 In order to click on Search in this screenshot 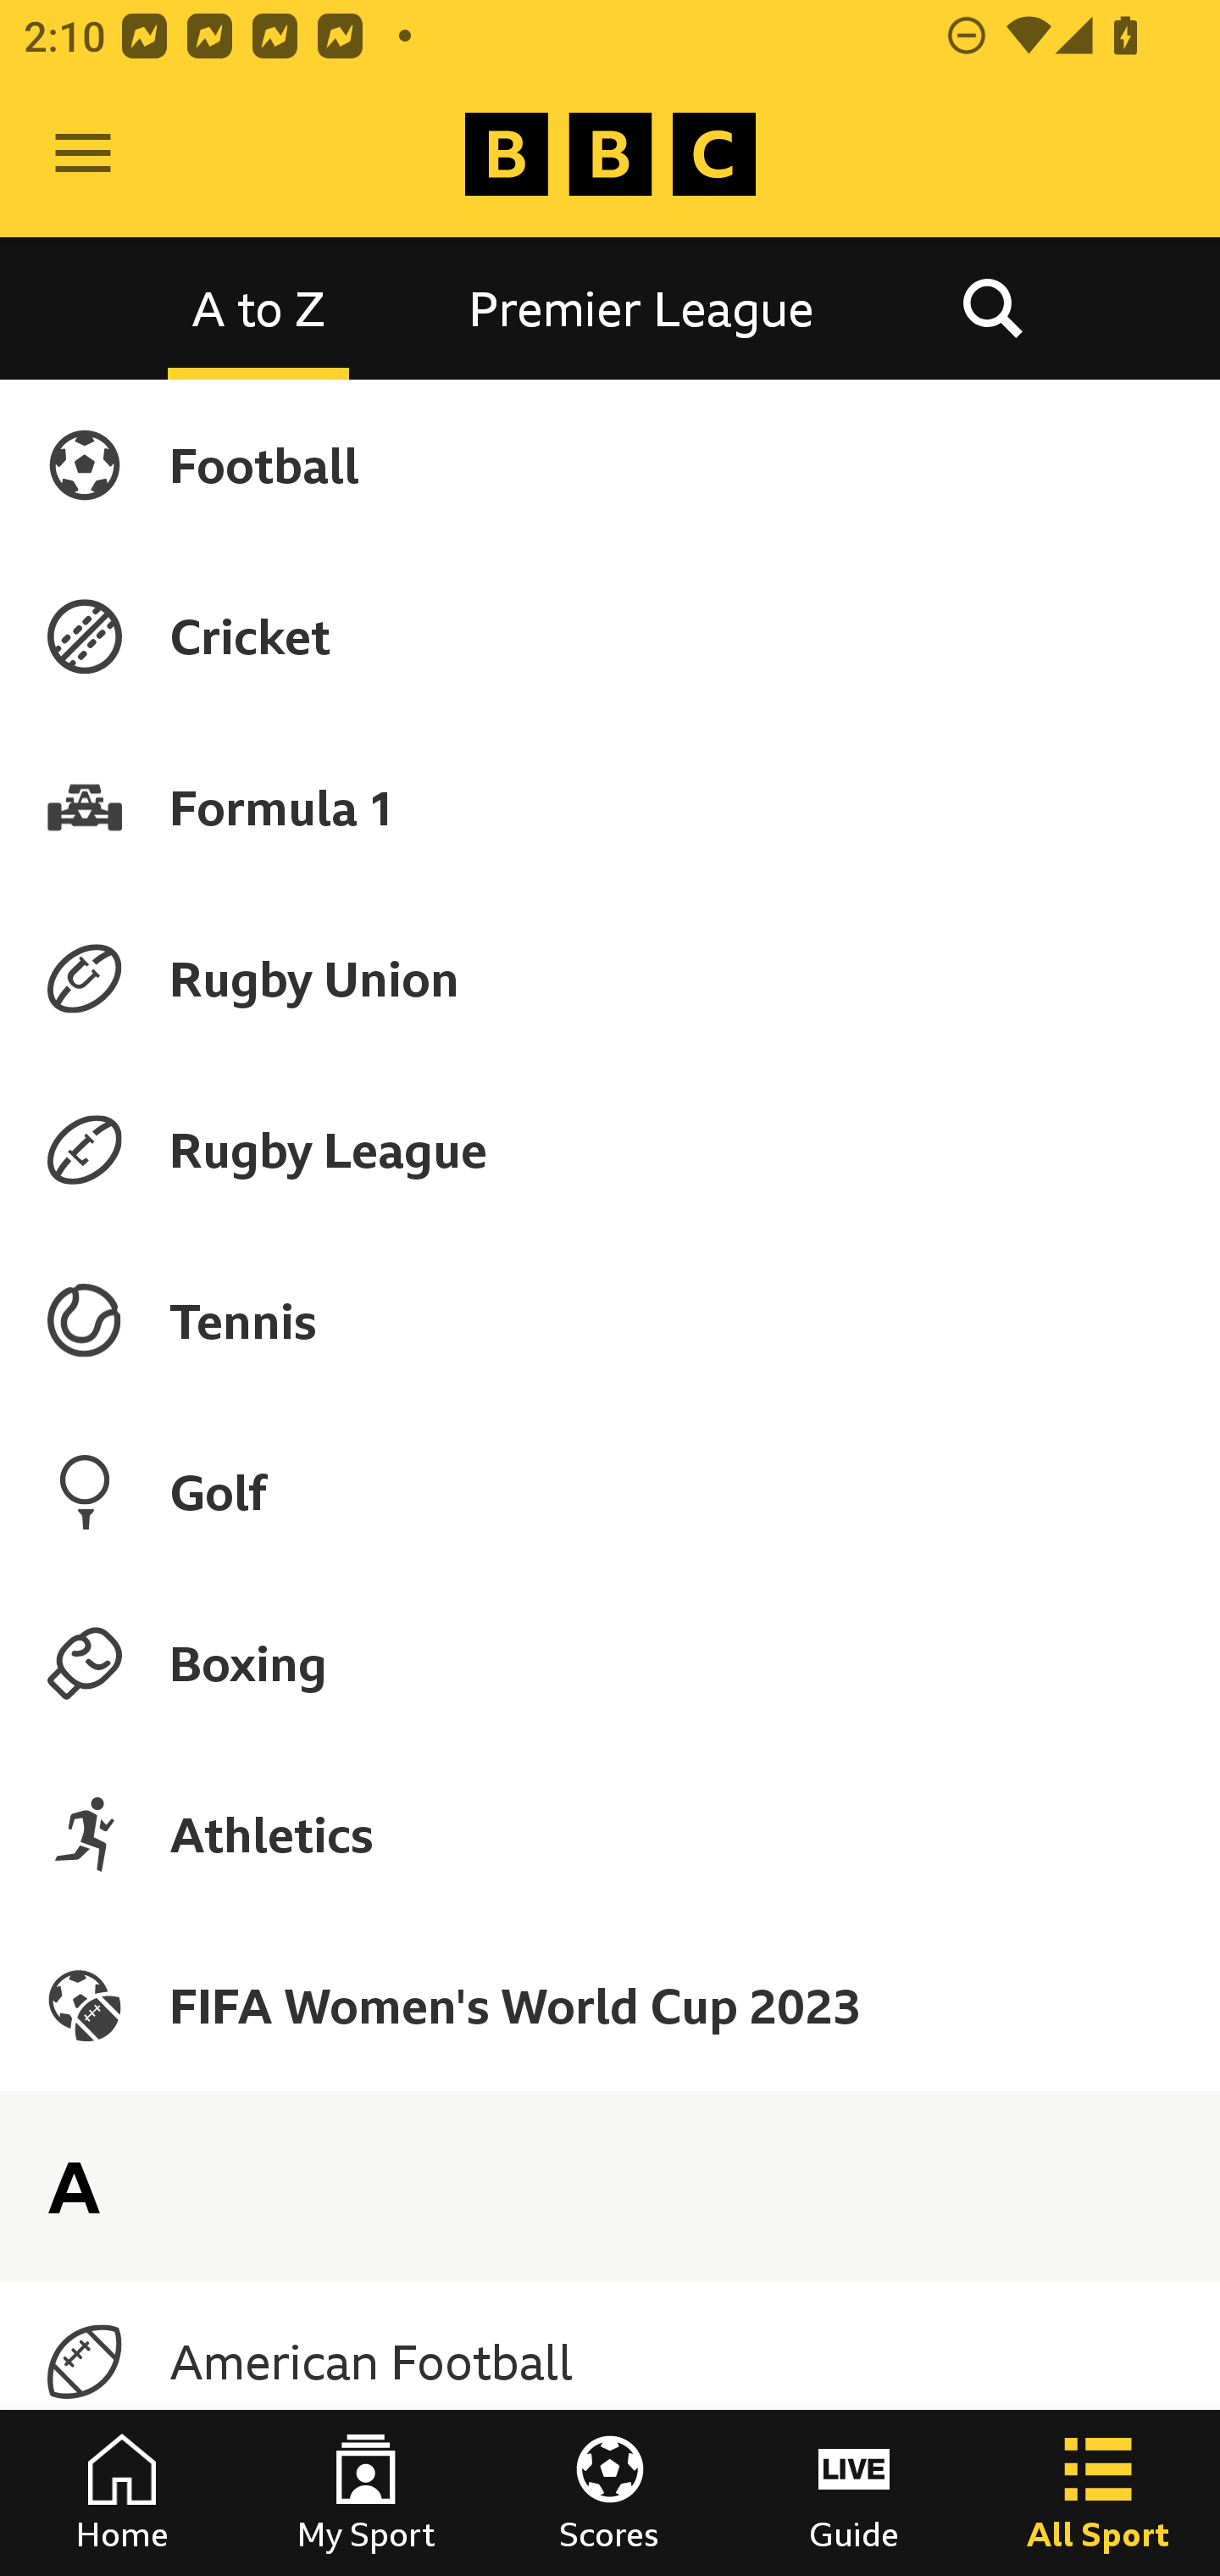, I will do `click(992, 307)`.